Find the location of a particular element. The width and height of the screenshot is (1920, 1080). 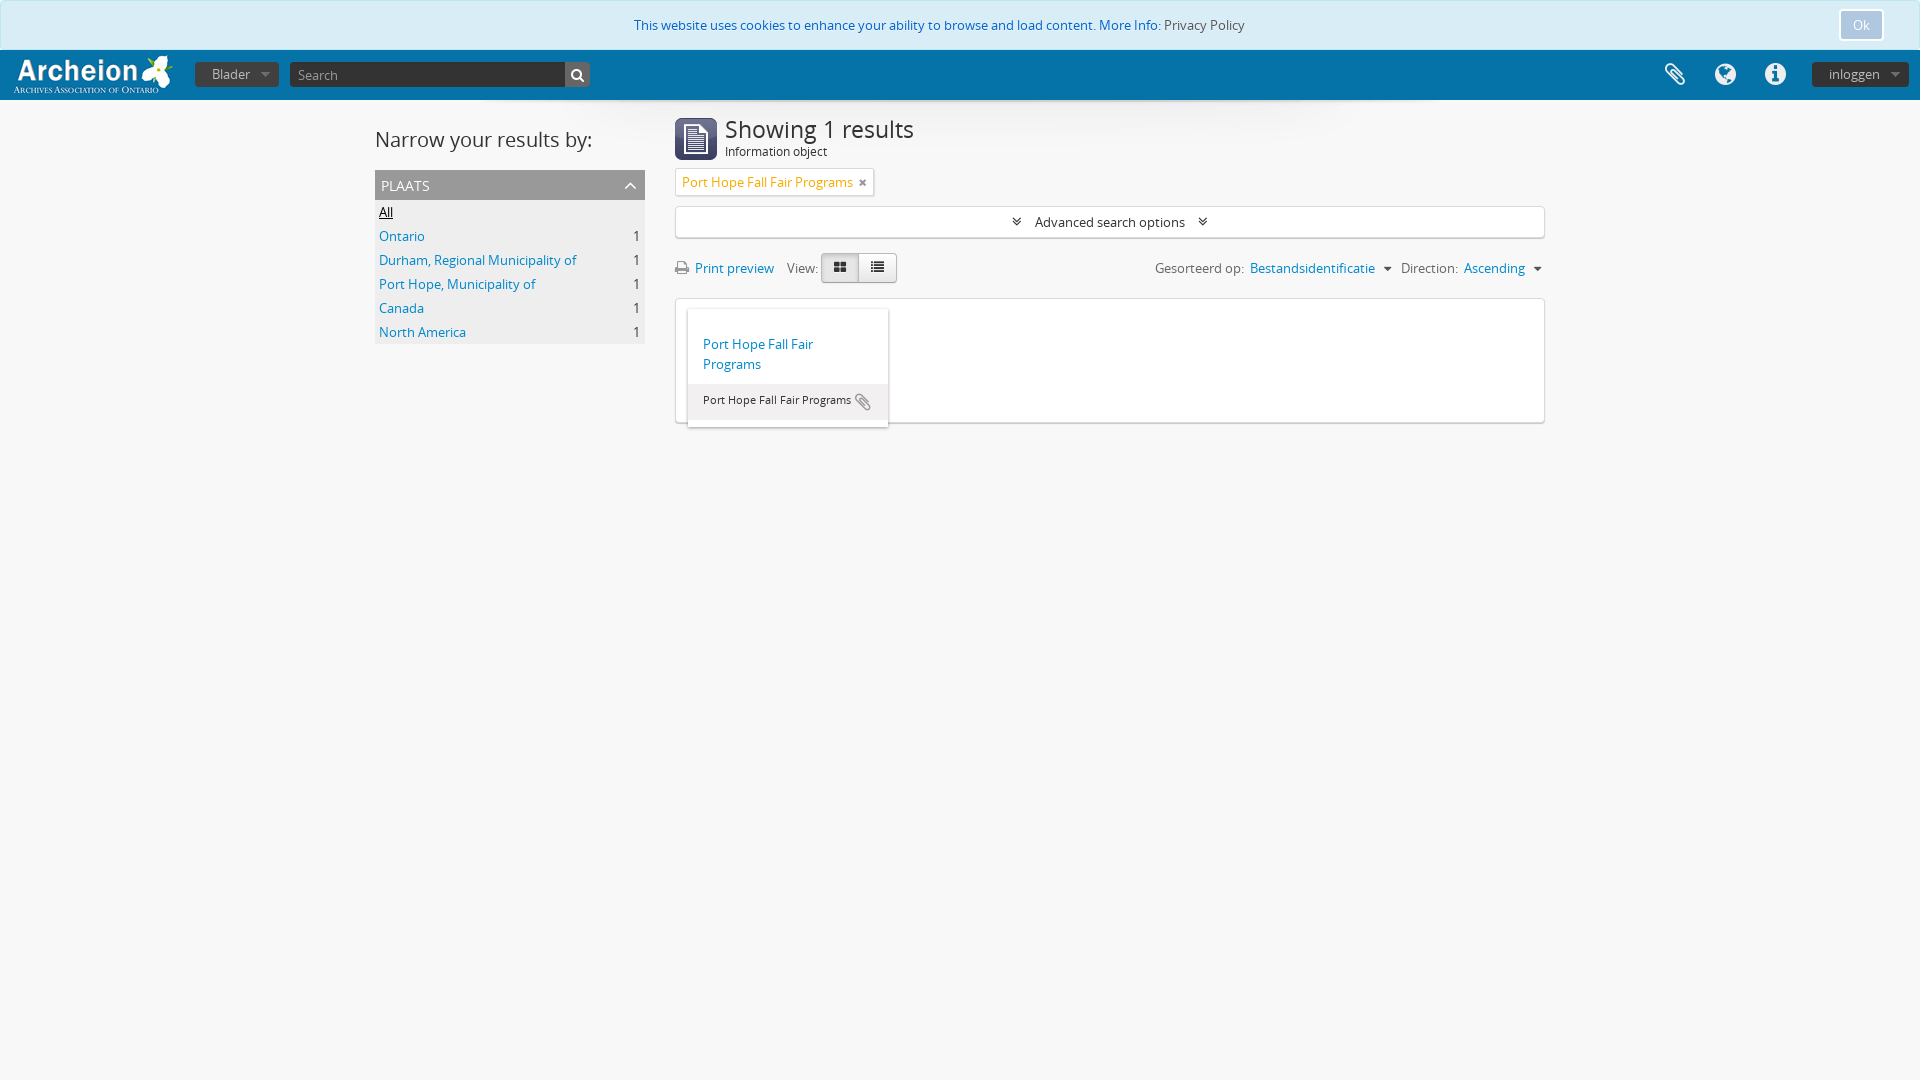

plaats is located at coordinates (510, 185).